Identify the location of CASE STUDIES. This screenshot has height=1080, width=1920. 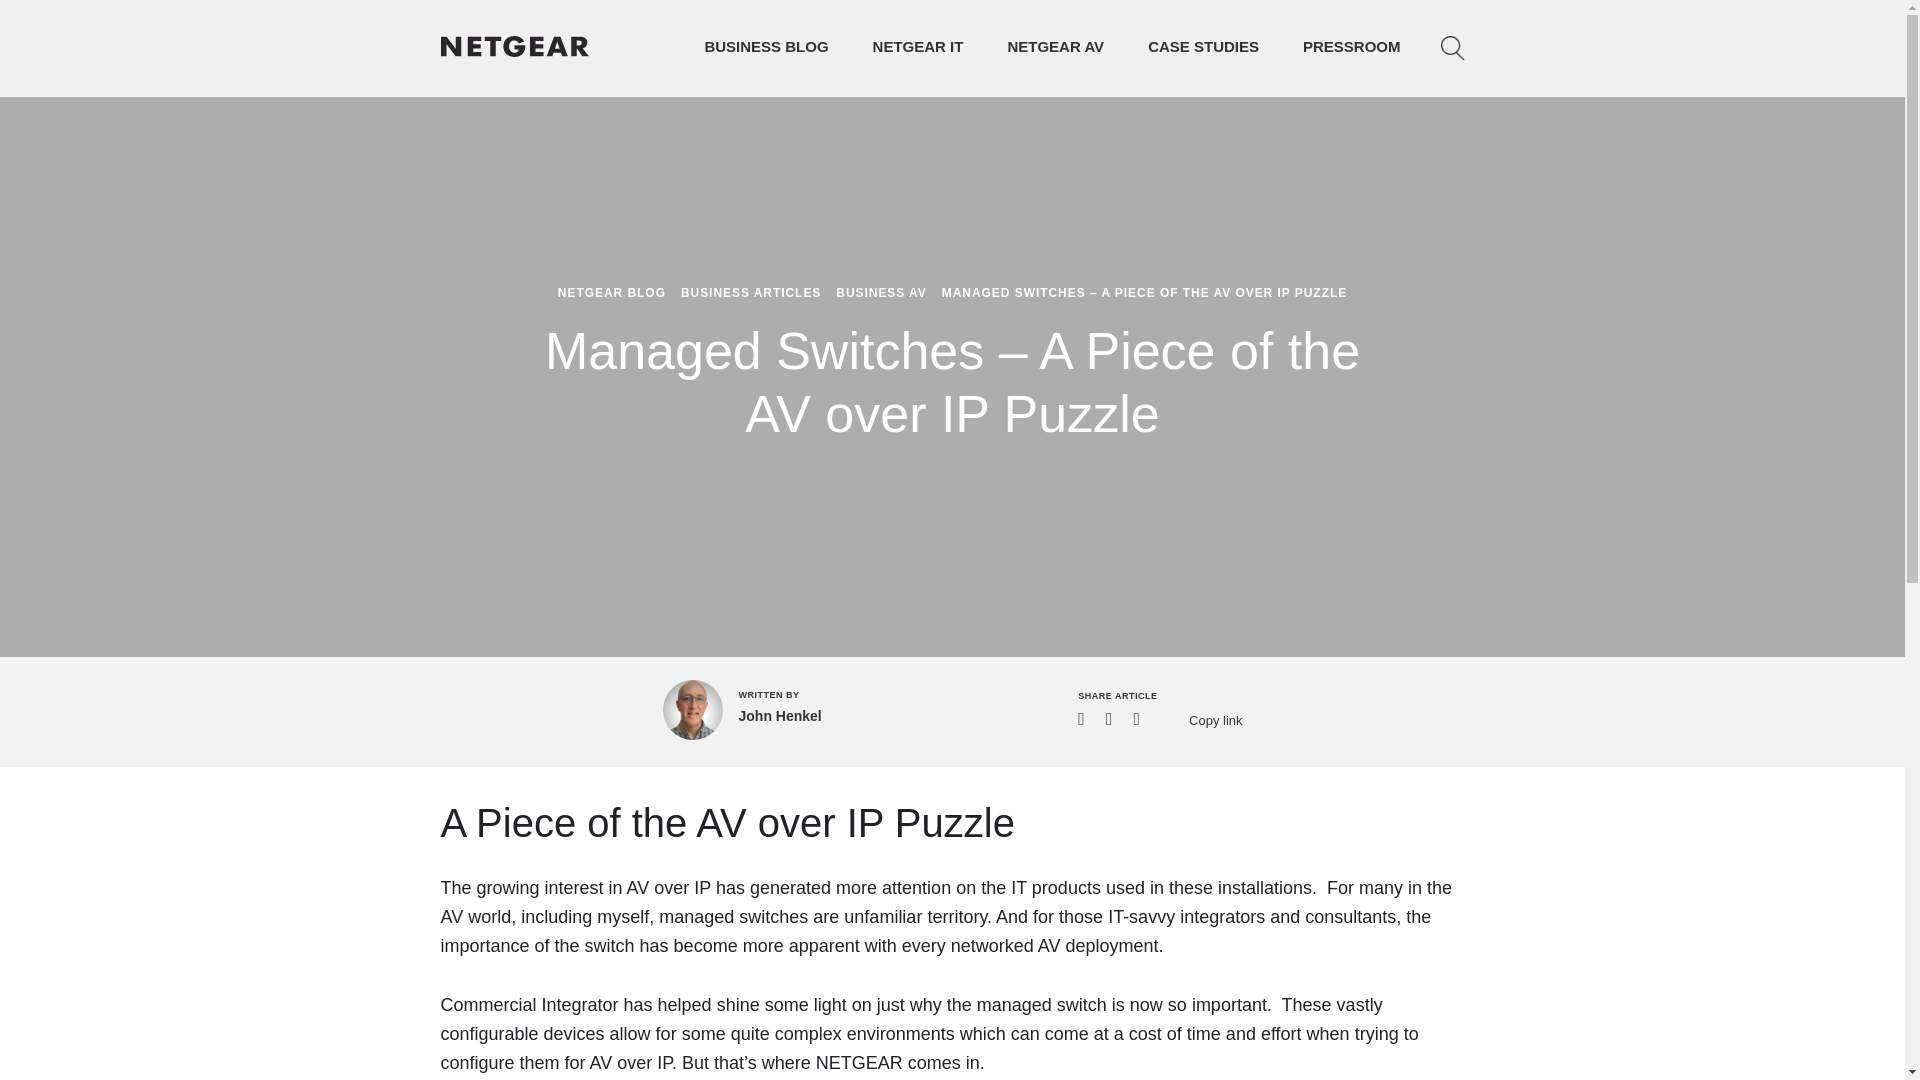
(1204, 46).